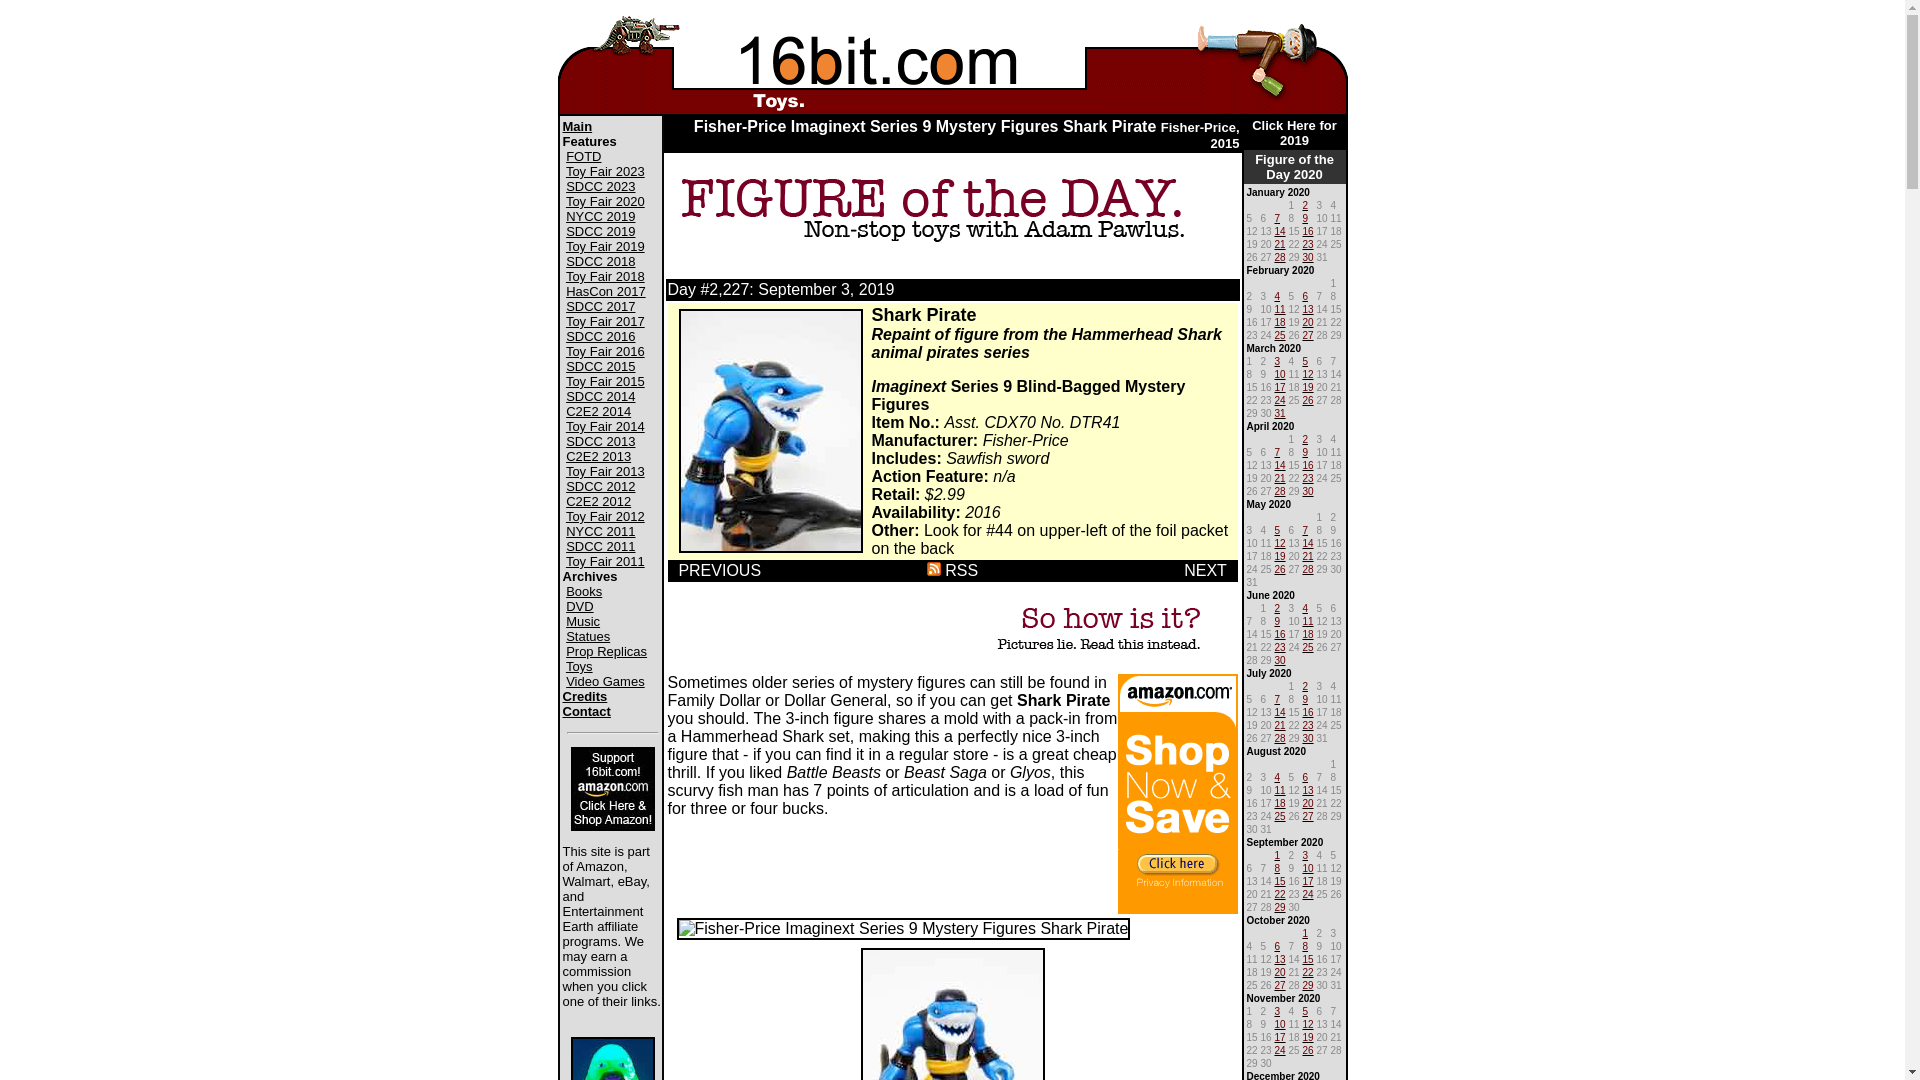 The width and height of the screenshot is (1920, 1080). I want to click on 6, so click(1305, 776).